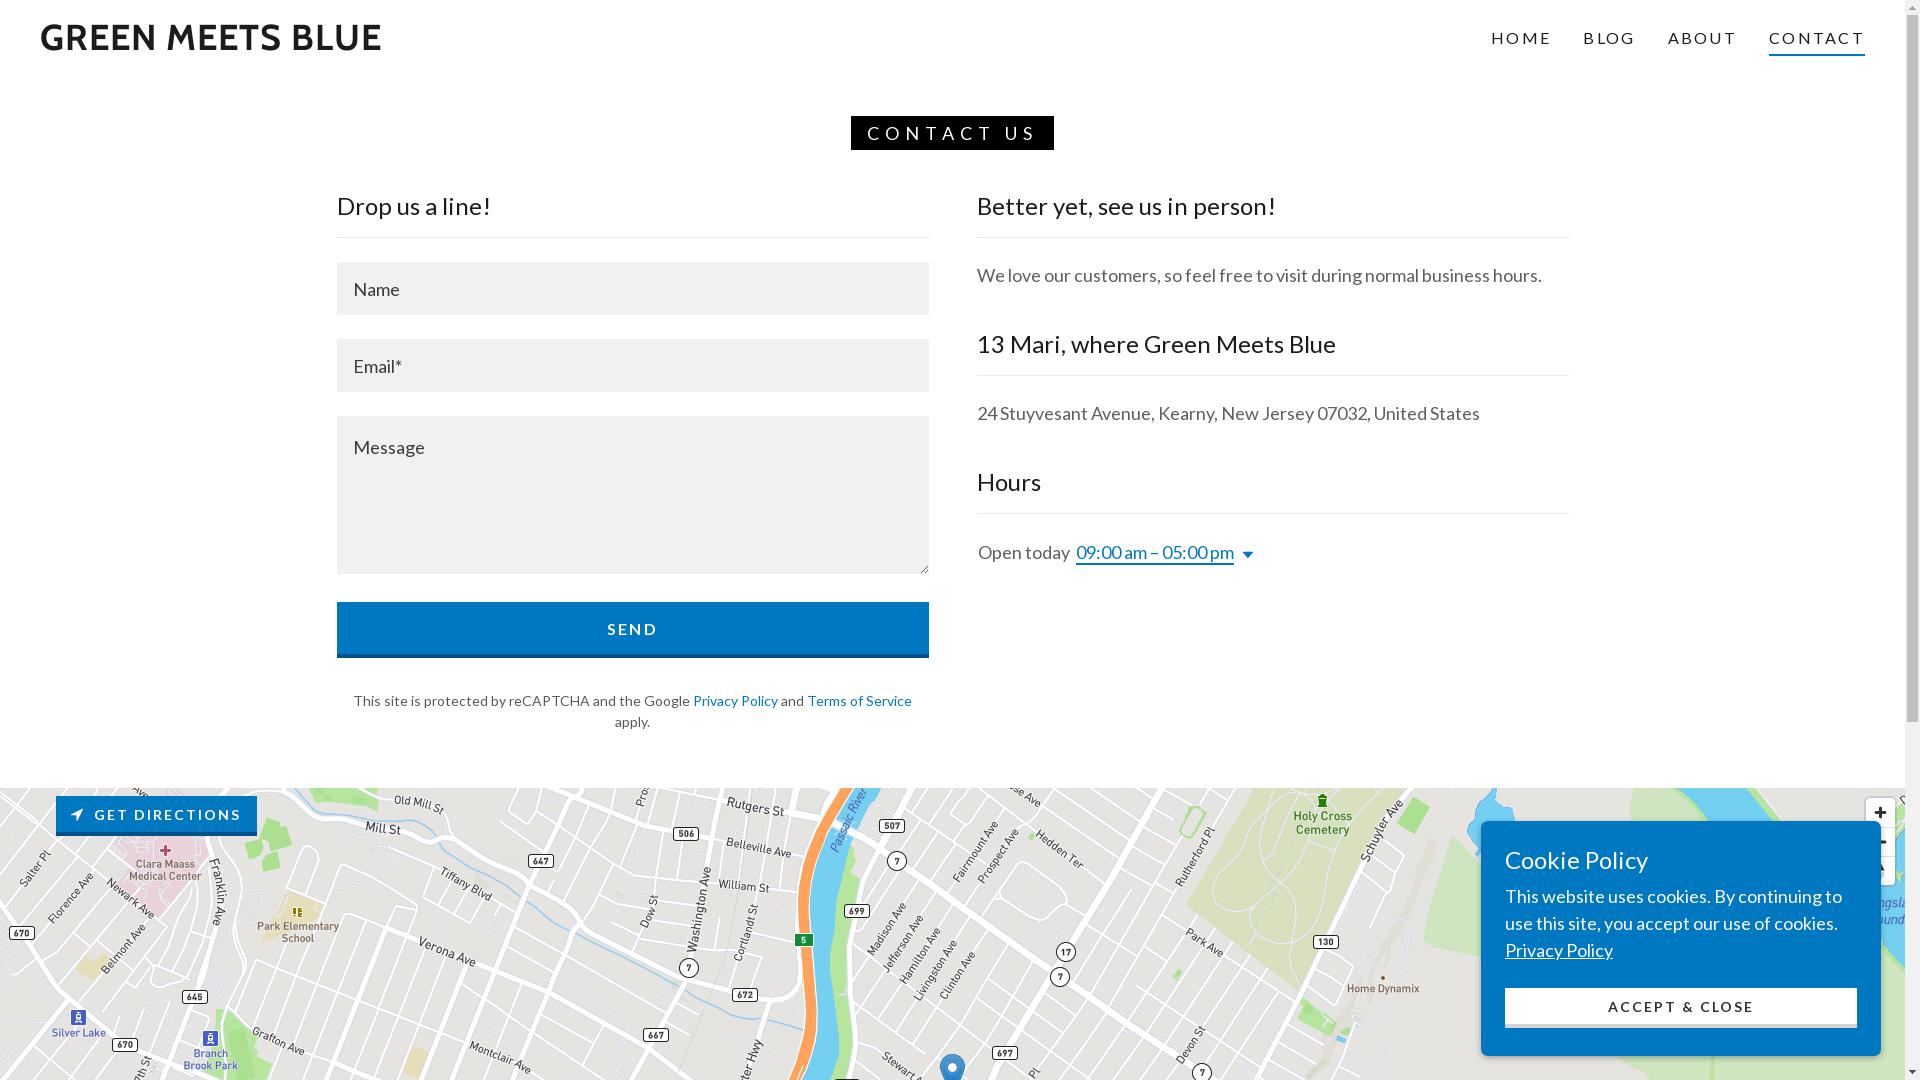 This screenshot has width=1920, height=1080. What do you see at coordinates (1609, 38) in the screenshot?
I see `BLOG` at bounding box center [1609, 38].